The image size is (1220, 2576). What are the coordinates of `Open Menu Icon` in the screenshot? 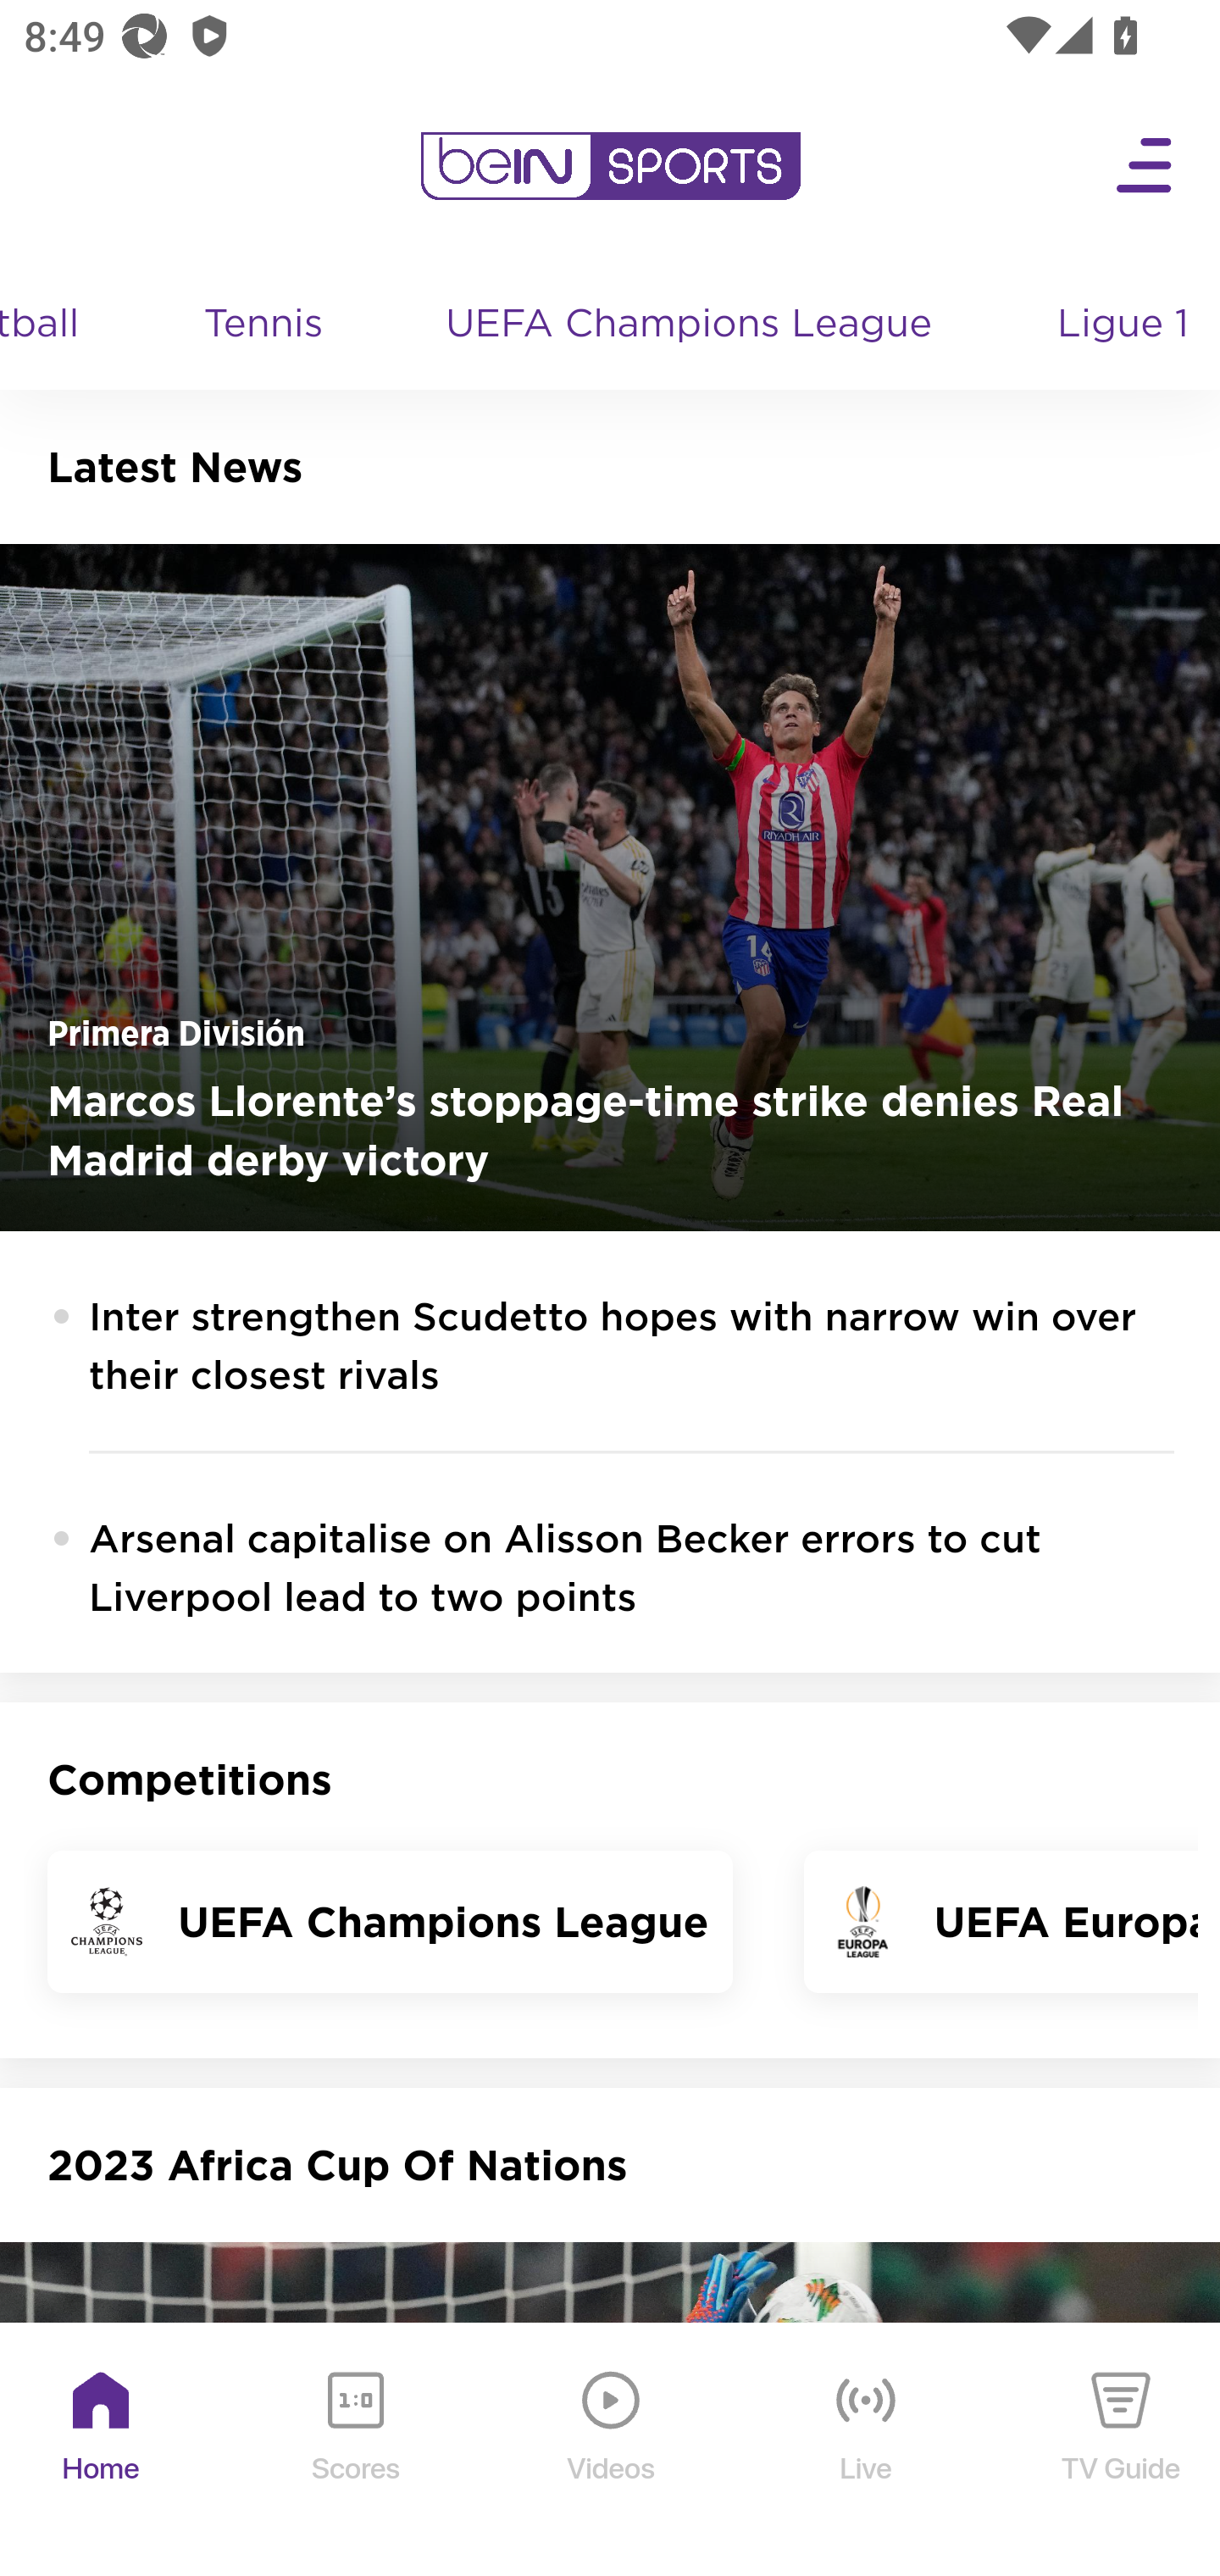 It's located at (1145, 166).